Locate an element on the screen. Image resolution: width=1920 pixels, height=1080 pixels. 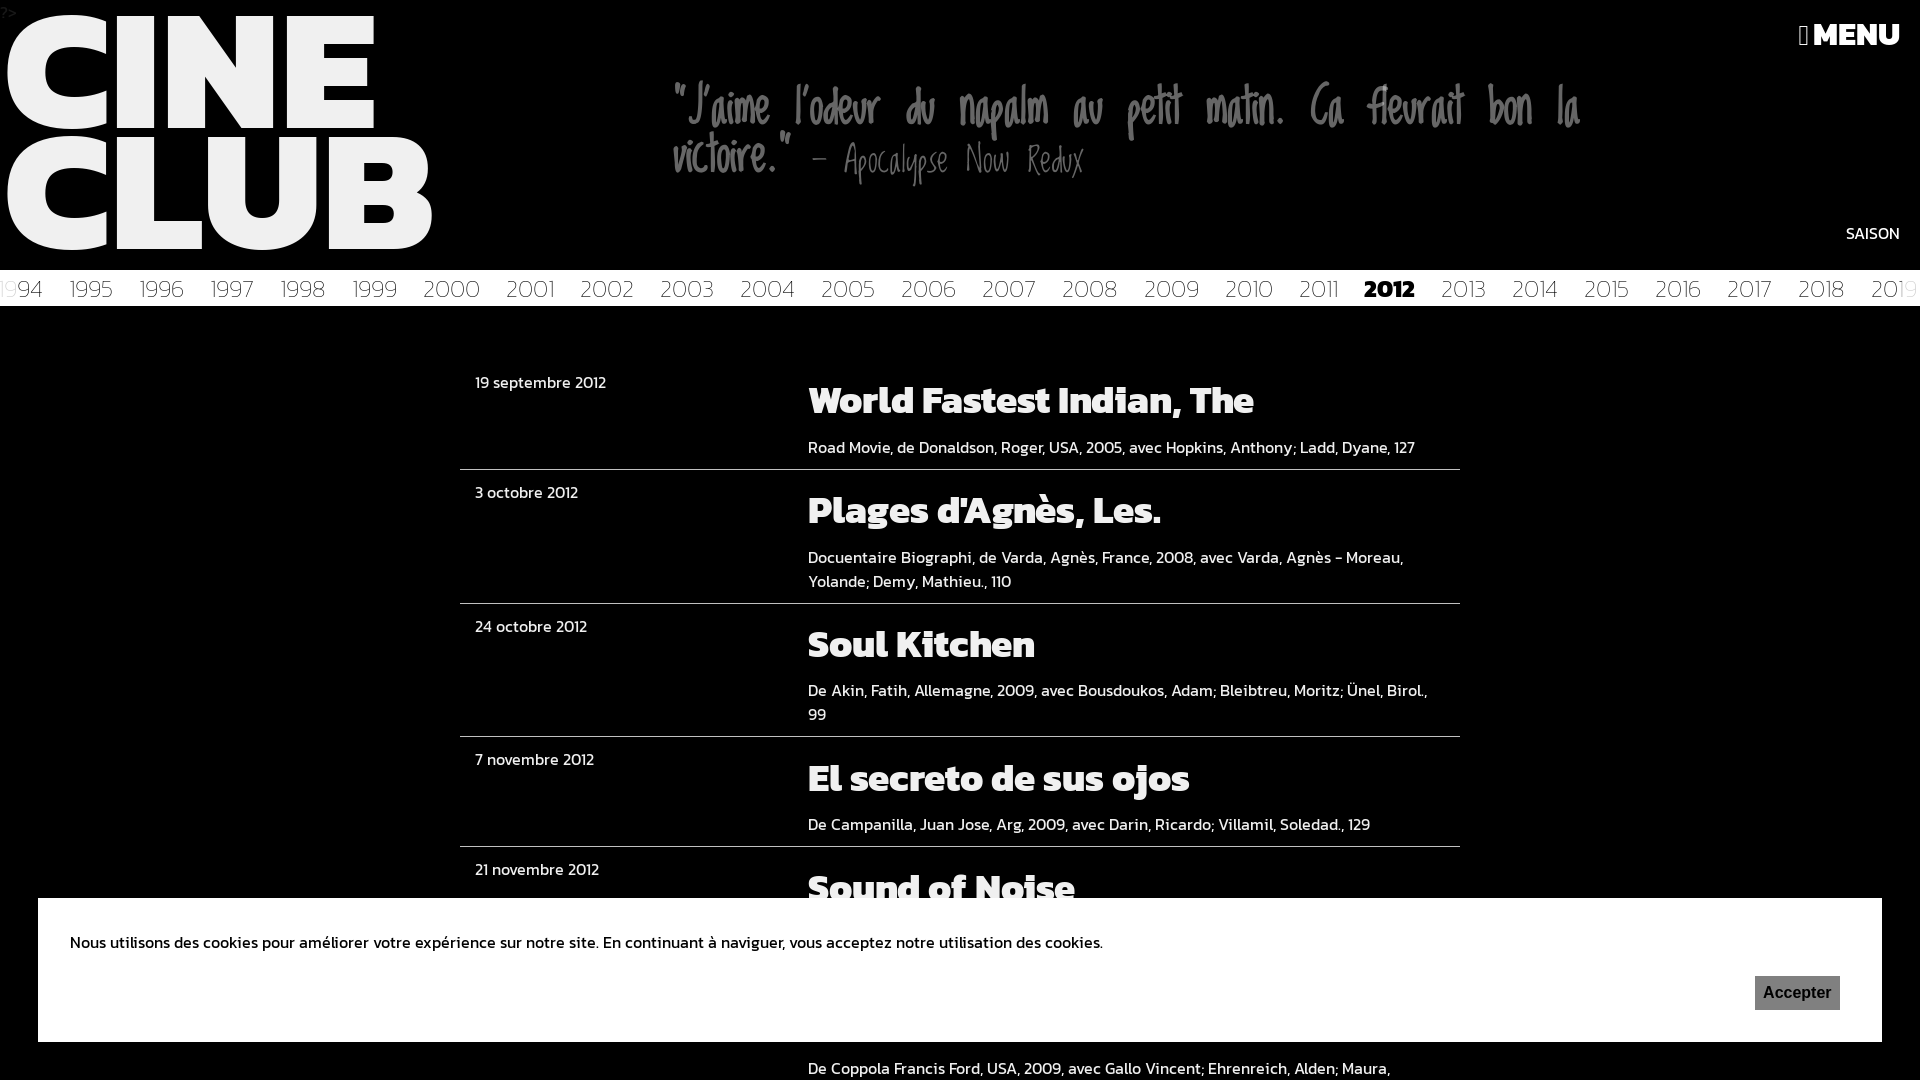
2015 is located at coordinates (1612, 288).